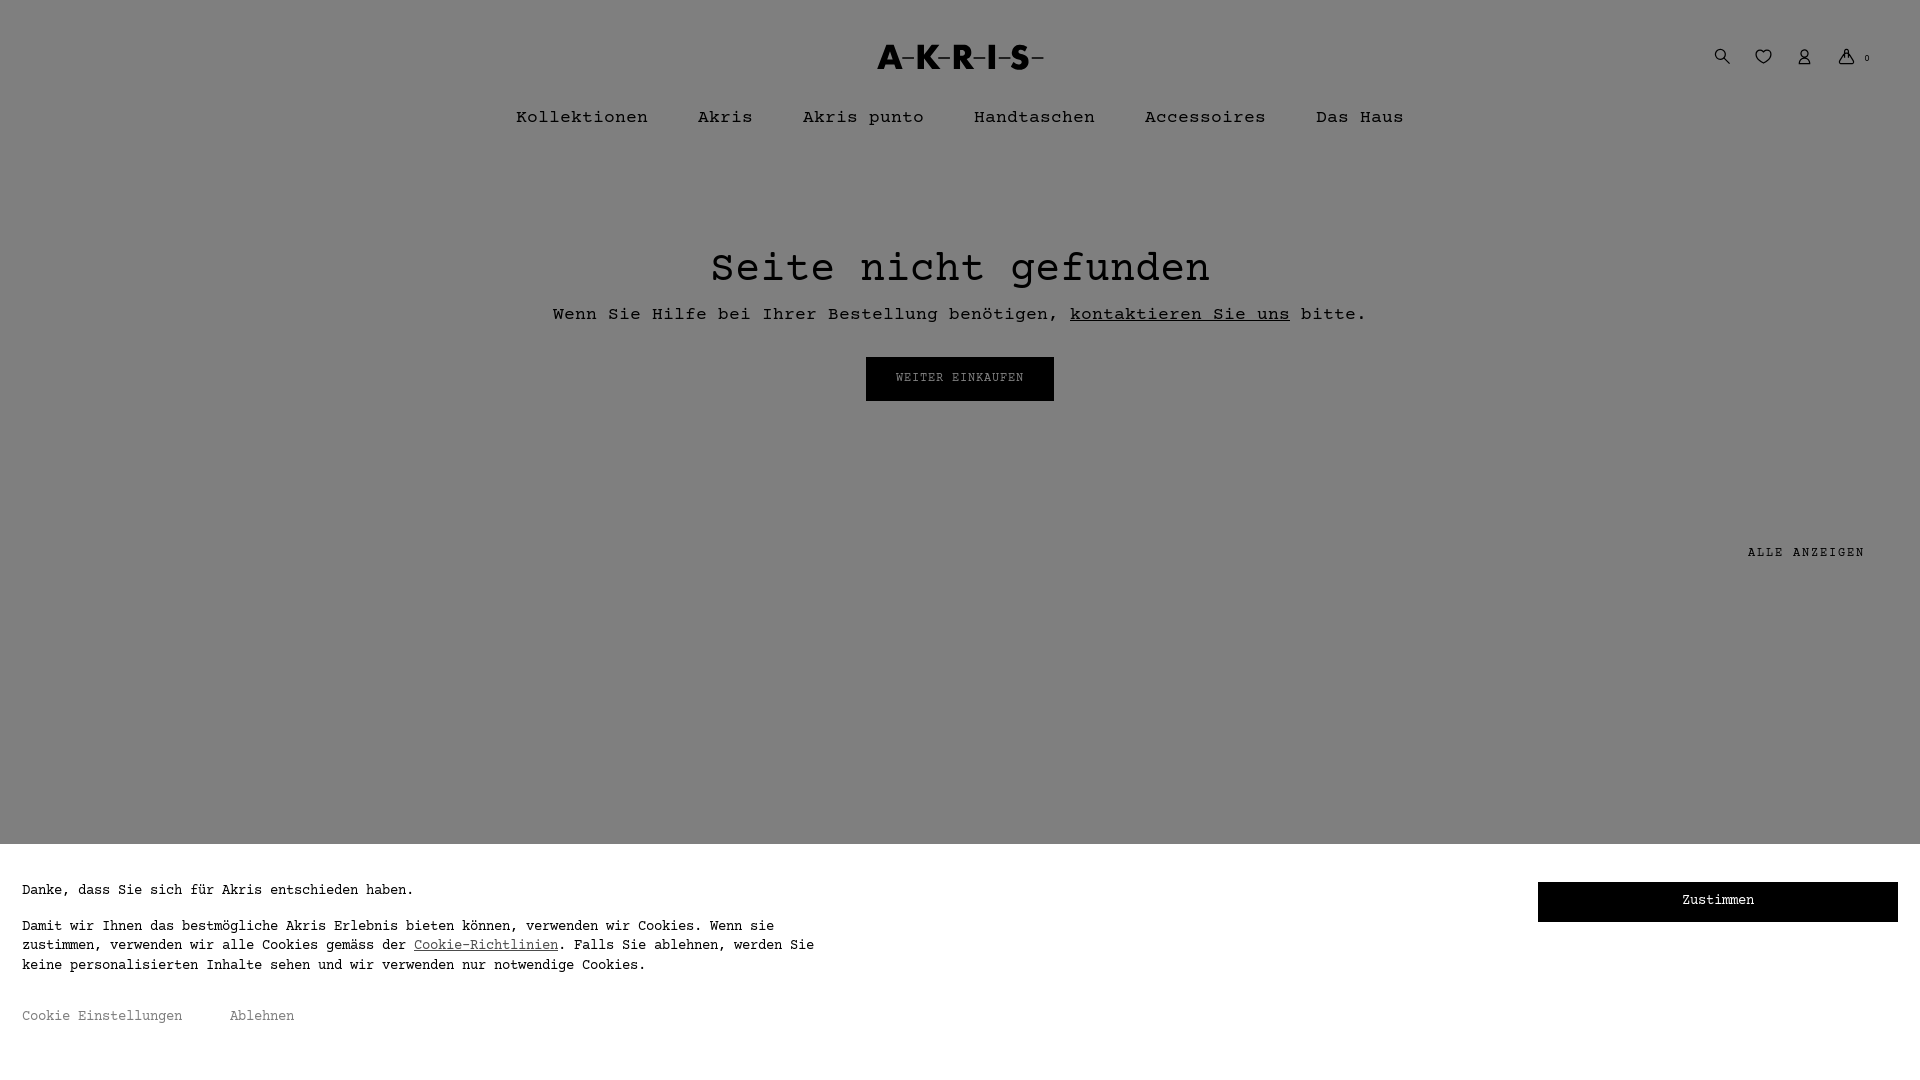 The height and width of the screenshot is (1080, 1920). What do you see at coordinates (1718, 902) in the screenshot?
I see `Zustimmen` at bounding box center [1718, 902].